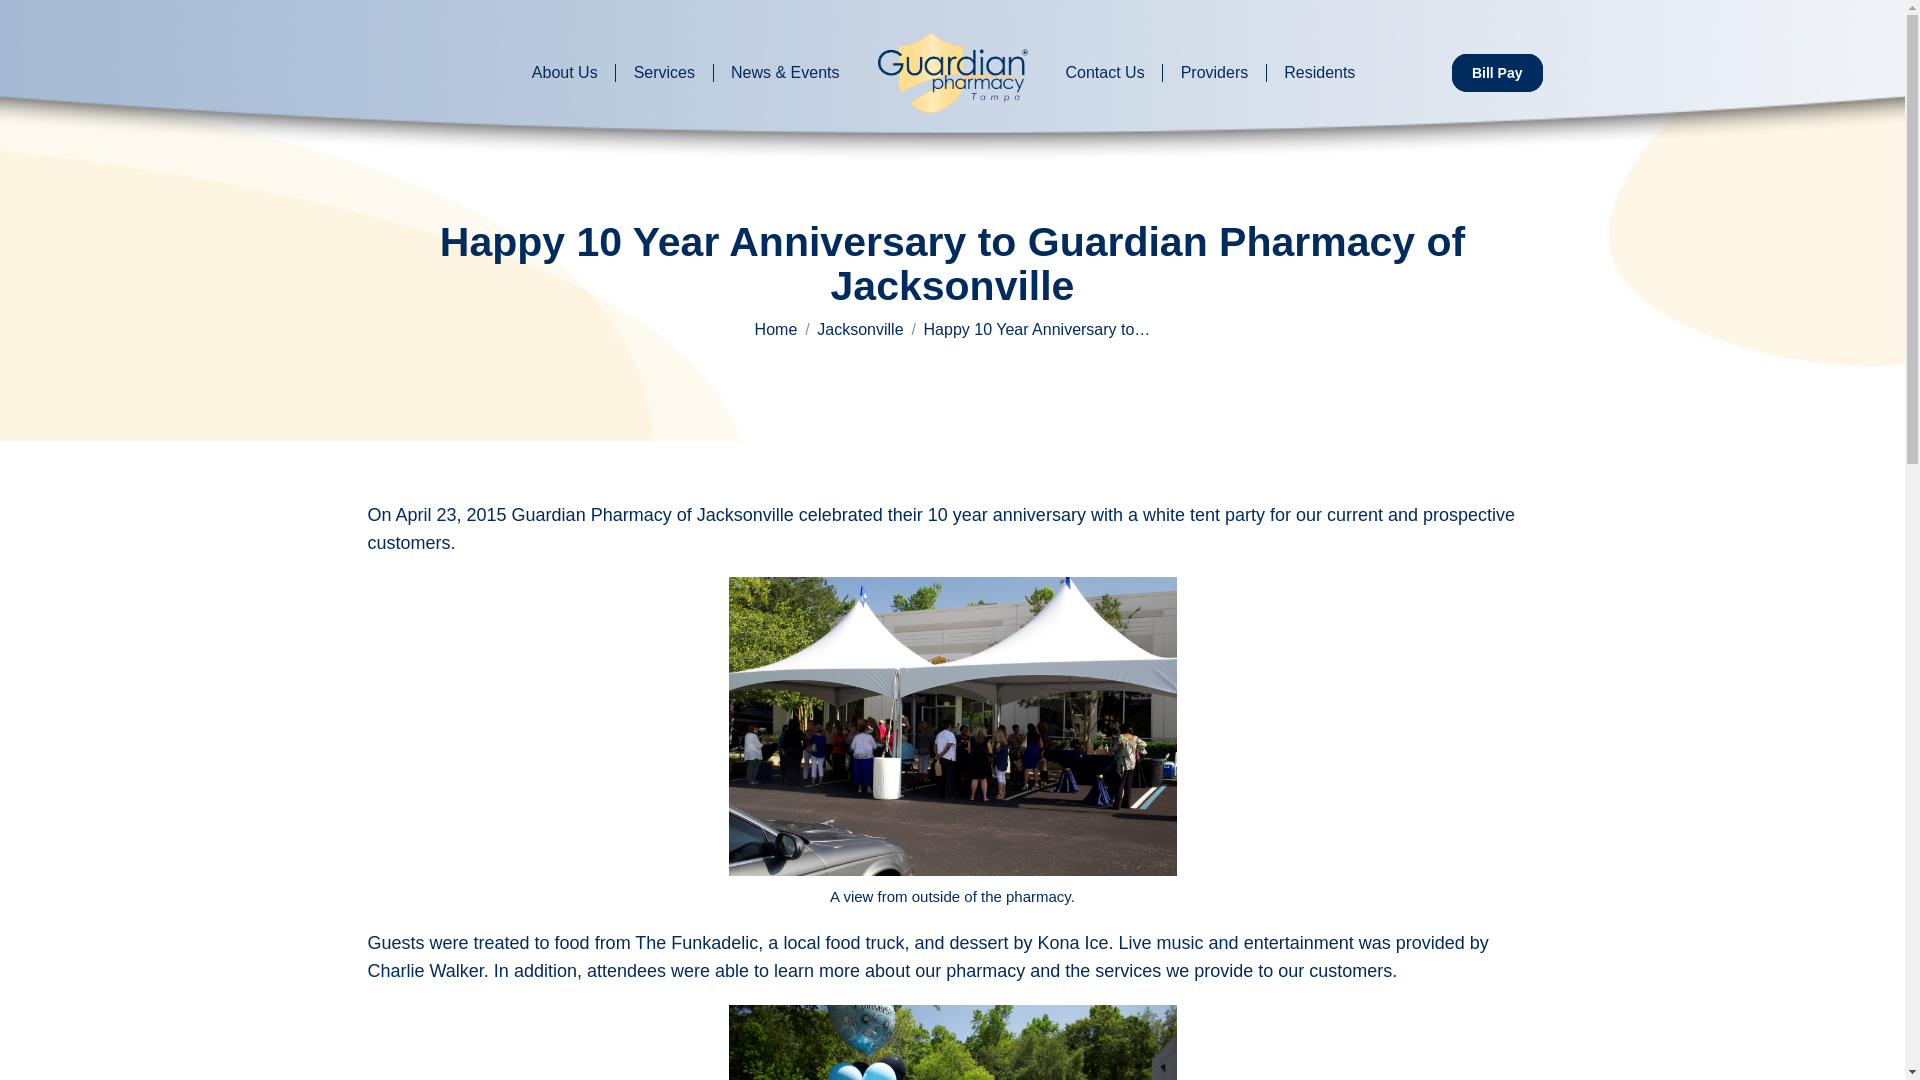 The height and width of the screenshot is (1080, 1920). I want to click on About Us, so click(565, 72).